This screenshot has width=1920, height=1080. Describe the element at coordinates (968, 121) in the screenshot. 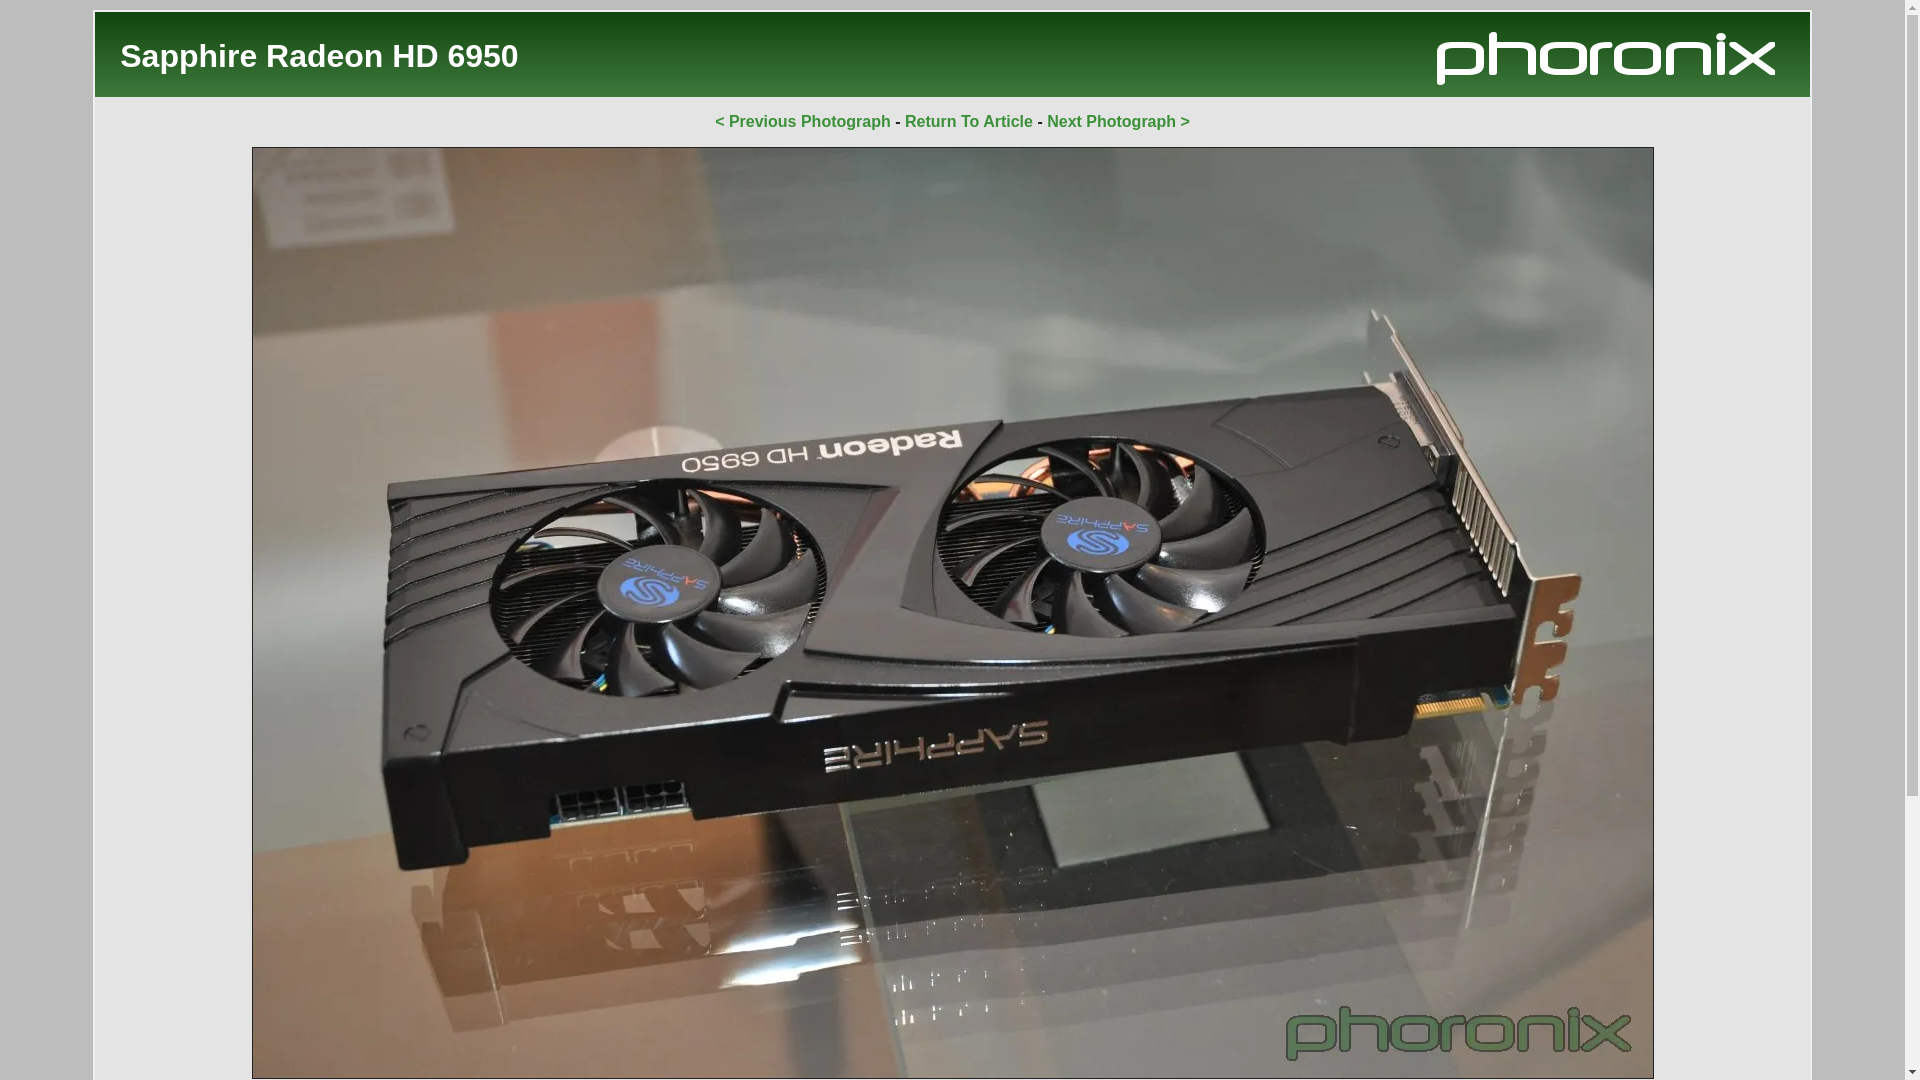

I see `Return To Article` at that location.